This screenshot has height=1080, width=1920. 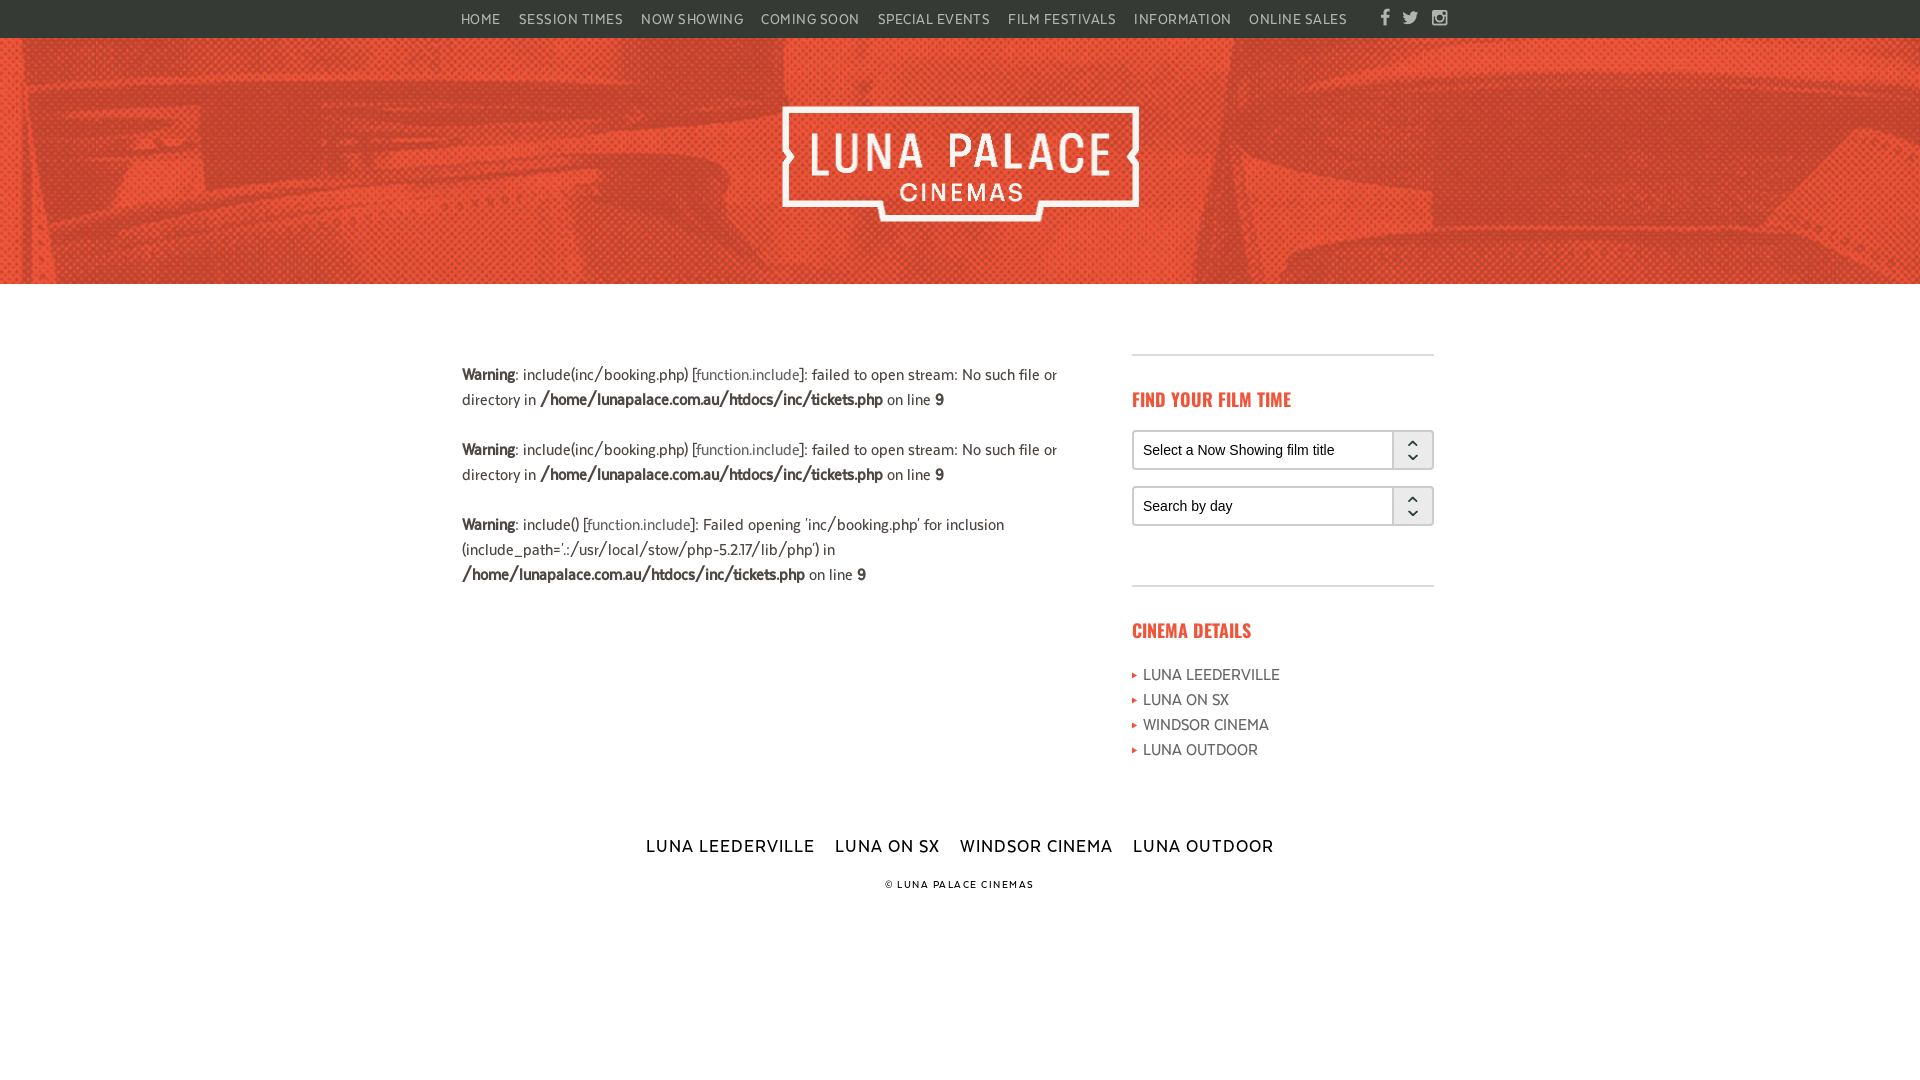 What do you see at coordinates (1298, 18) in the screenshot?
I see `ONLINE SALES` at bounding box center [1298, 18].